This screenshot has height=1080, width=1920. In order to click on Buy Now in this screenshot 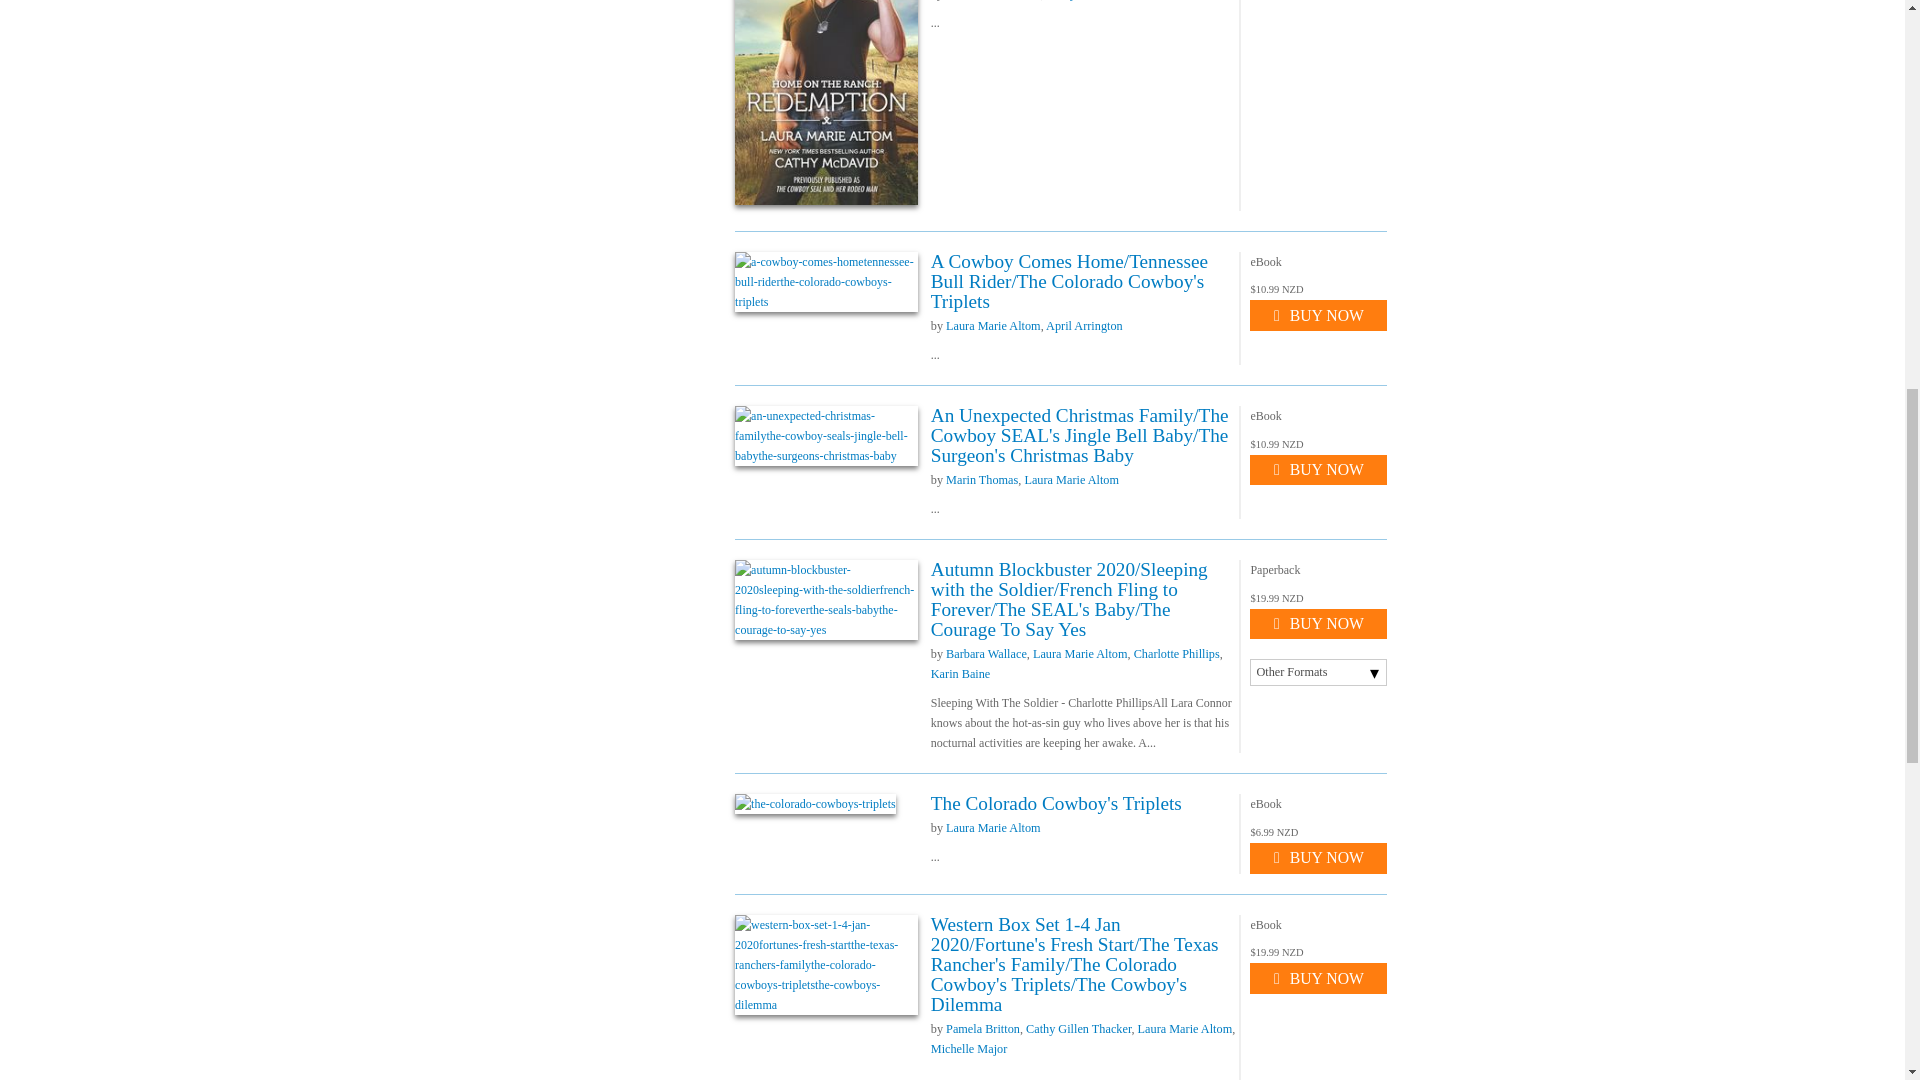, I will do `click(1318, 624)`.